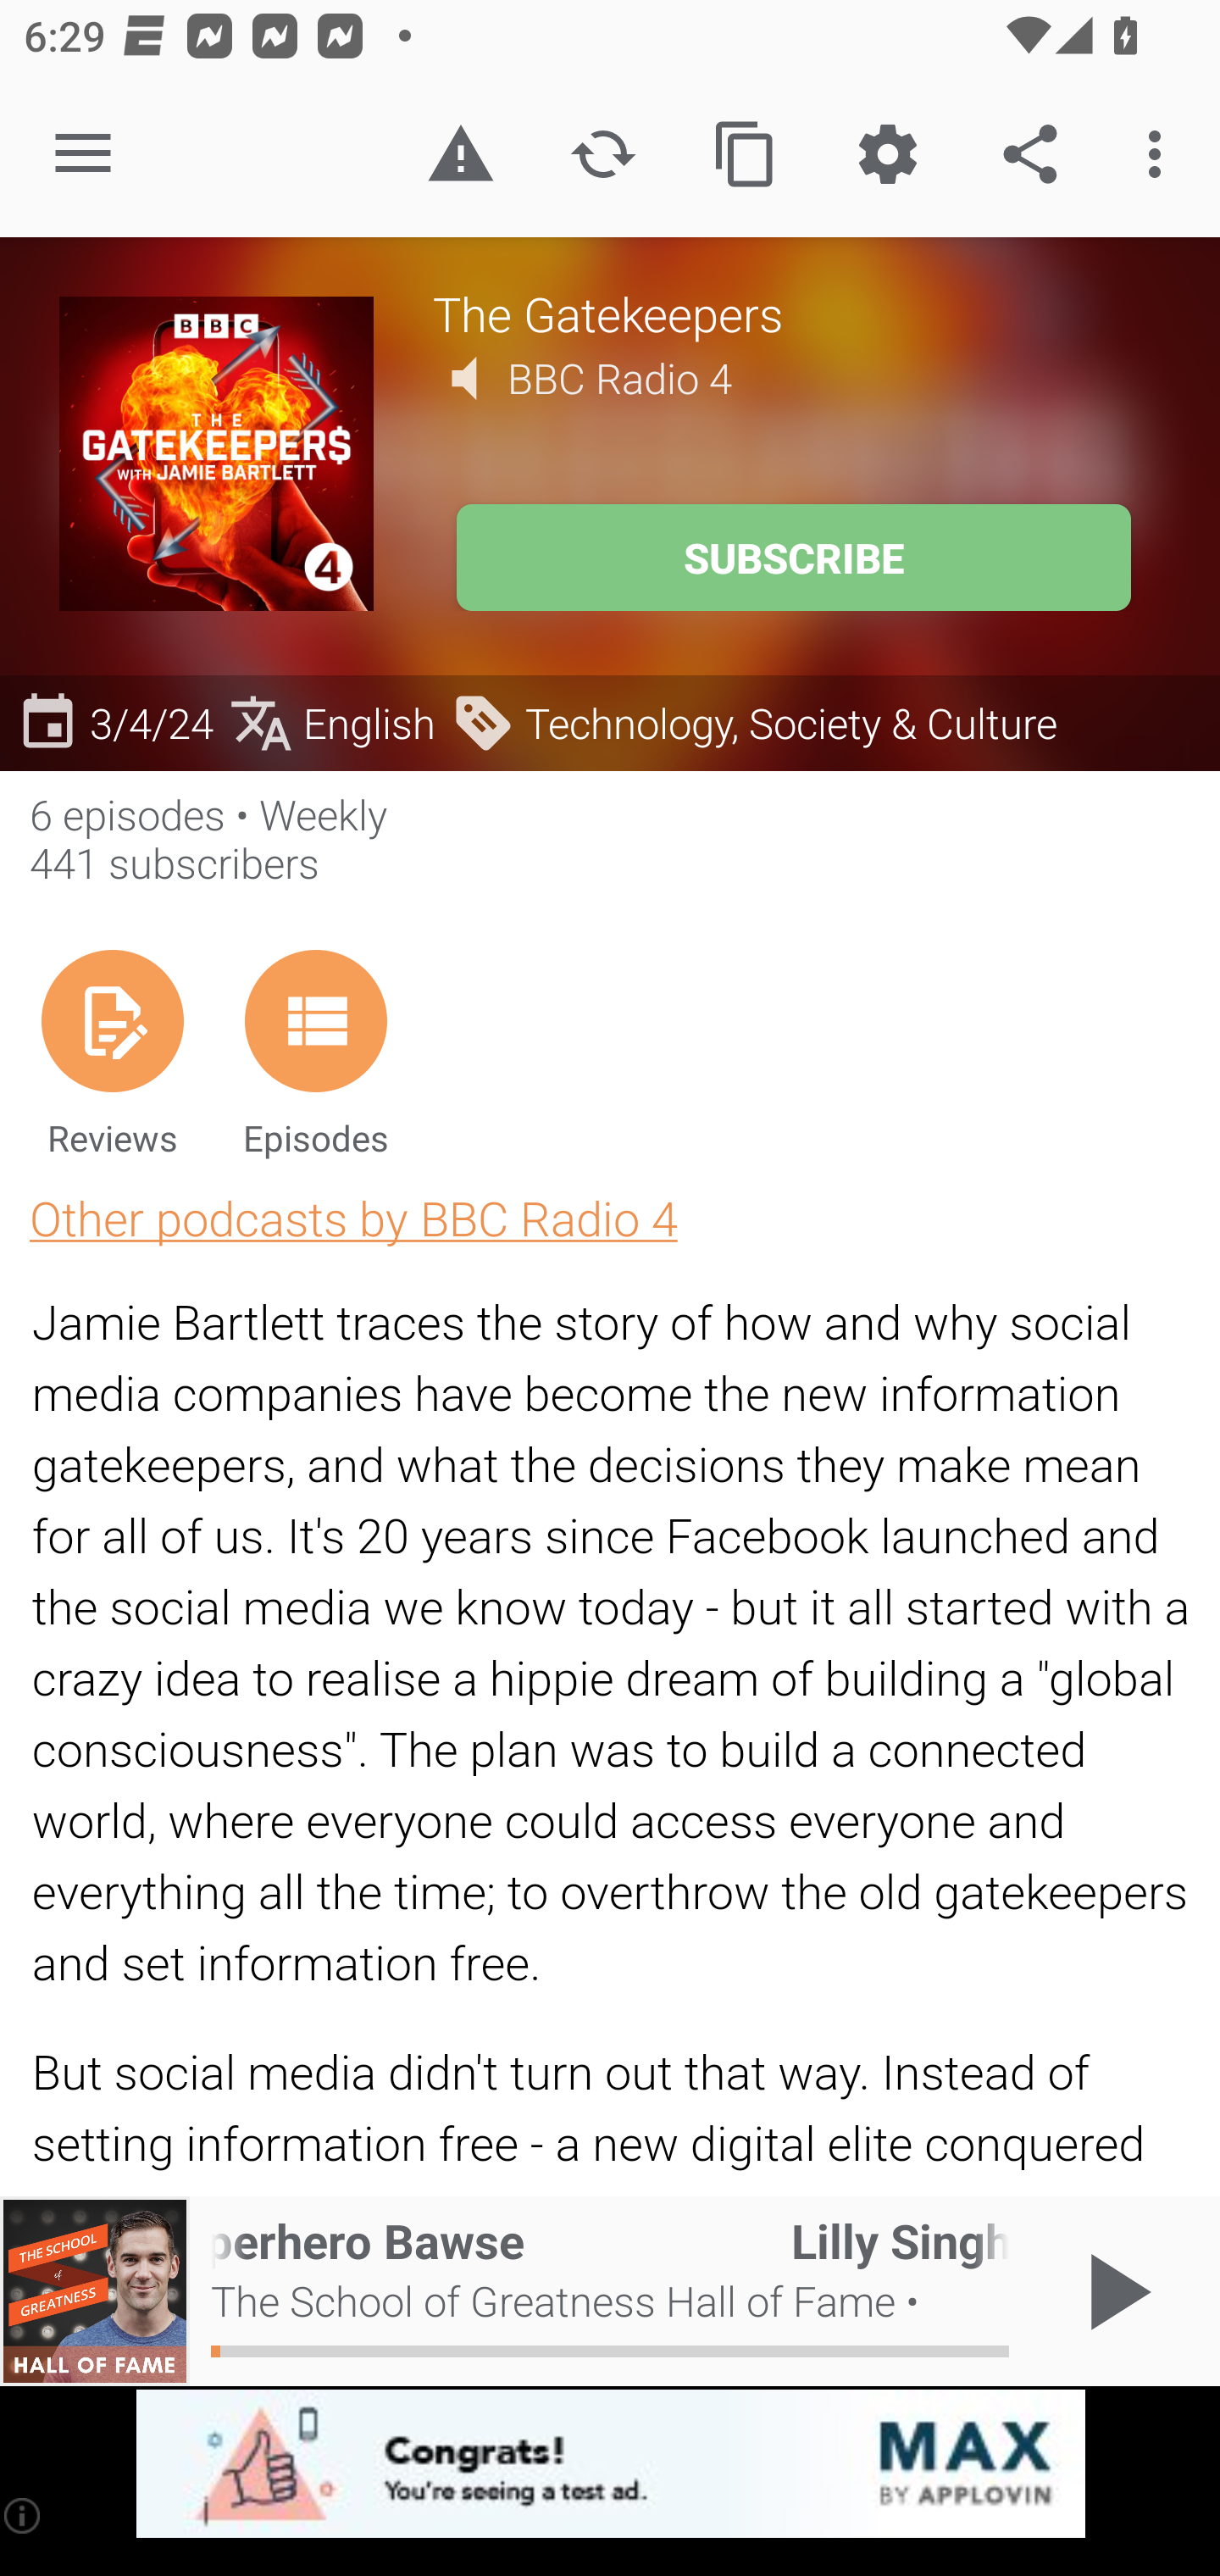 This screenshot has width=1220, height=2576. Describe the element at coordinates (610, 2465) in the screenshot. I see `app-monetization` at that location.